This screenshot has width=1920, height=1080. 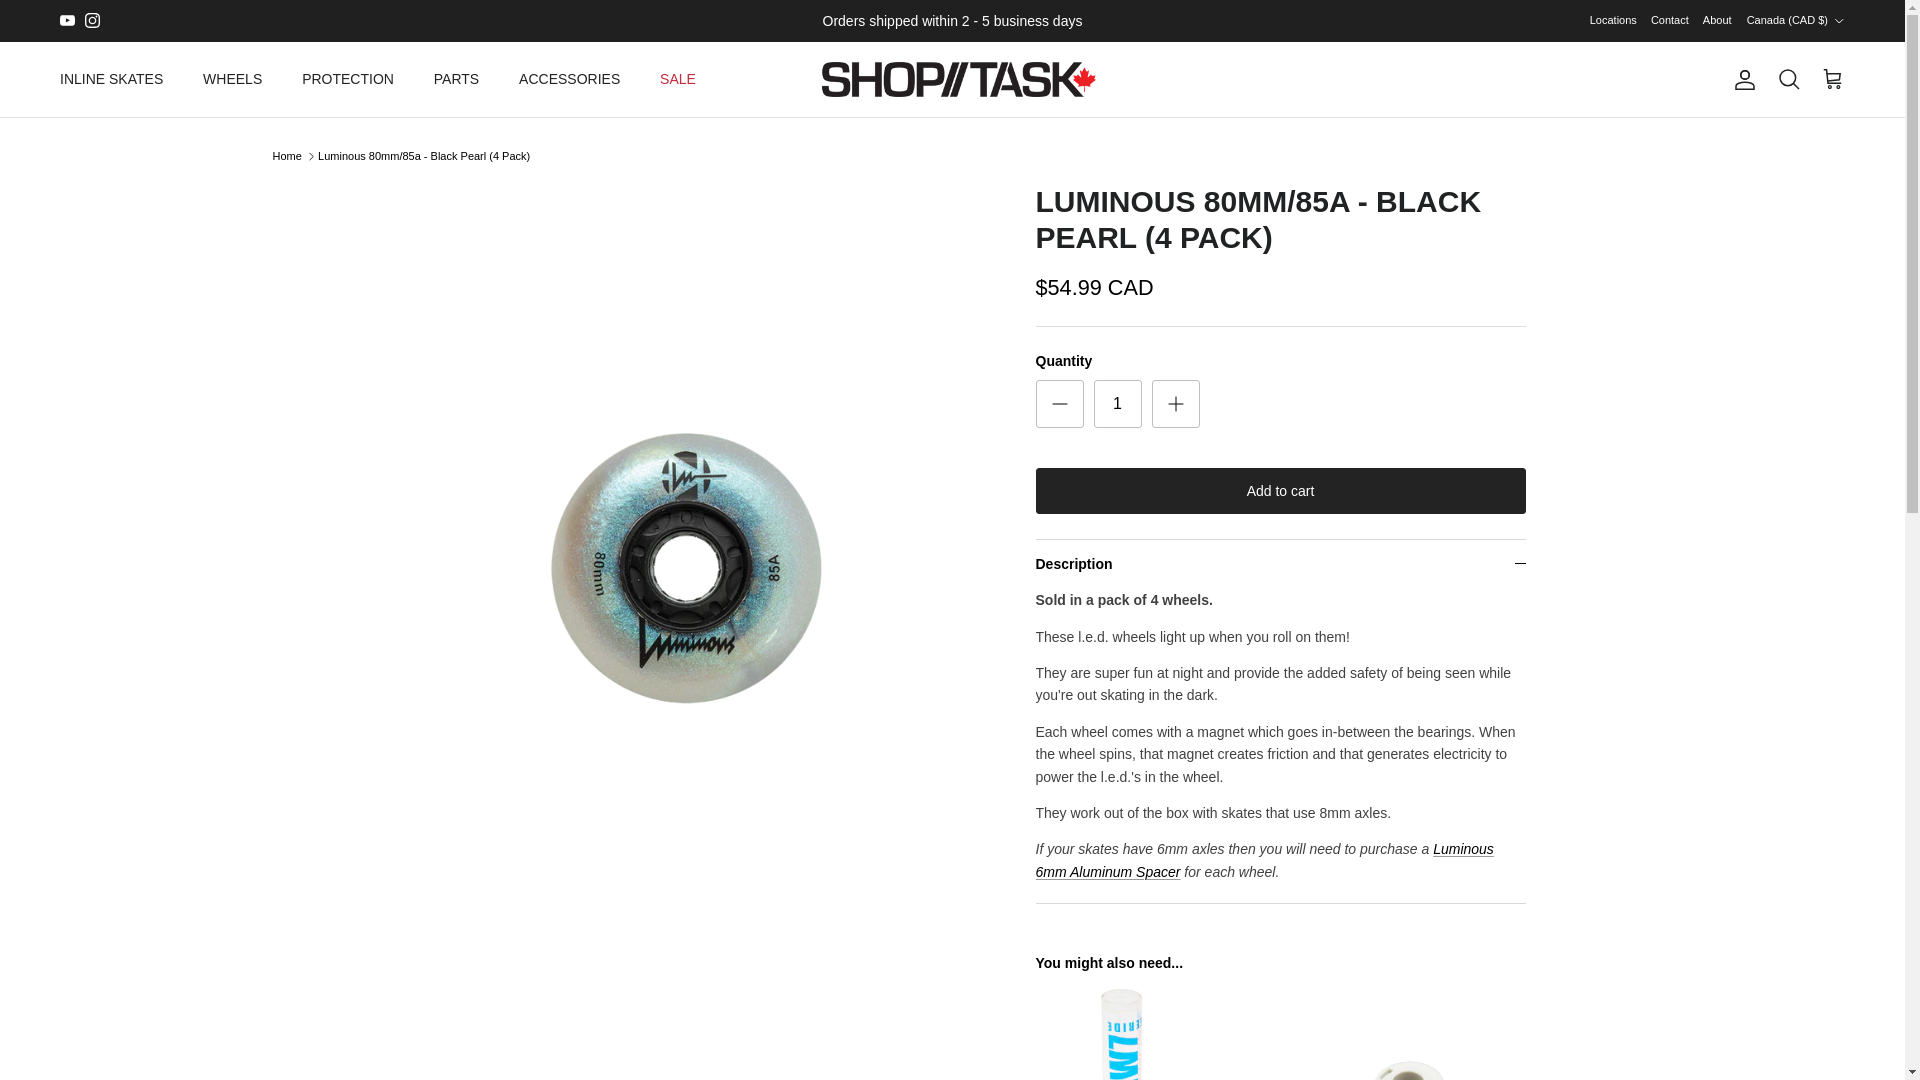 What do you see at coordinates (1832, 79) in the screenshot?
I see `Cart` at bounding box center [1832, 79].